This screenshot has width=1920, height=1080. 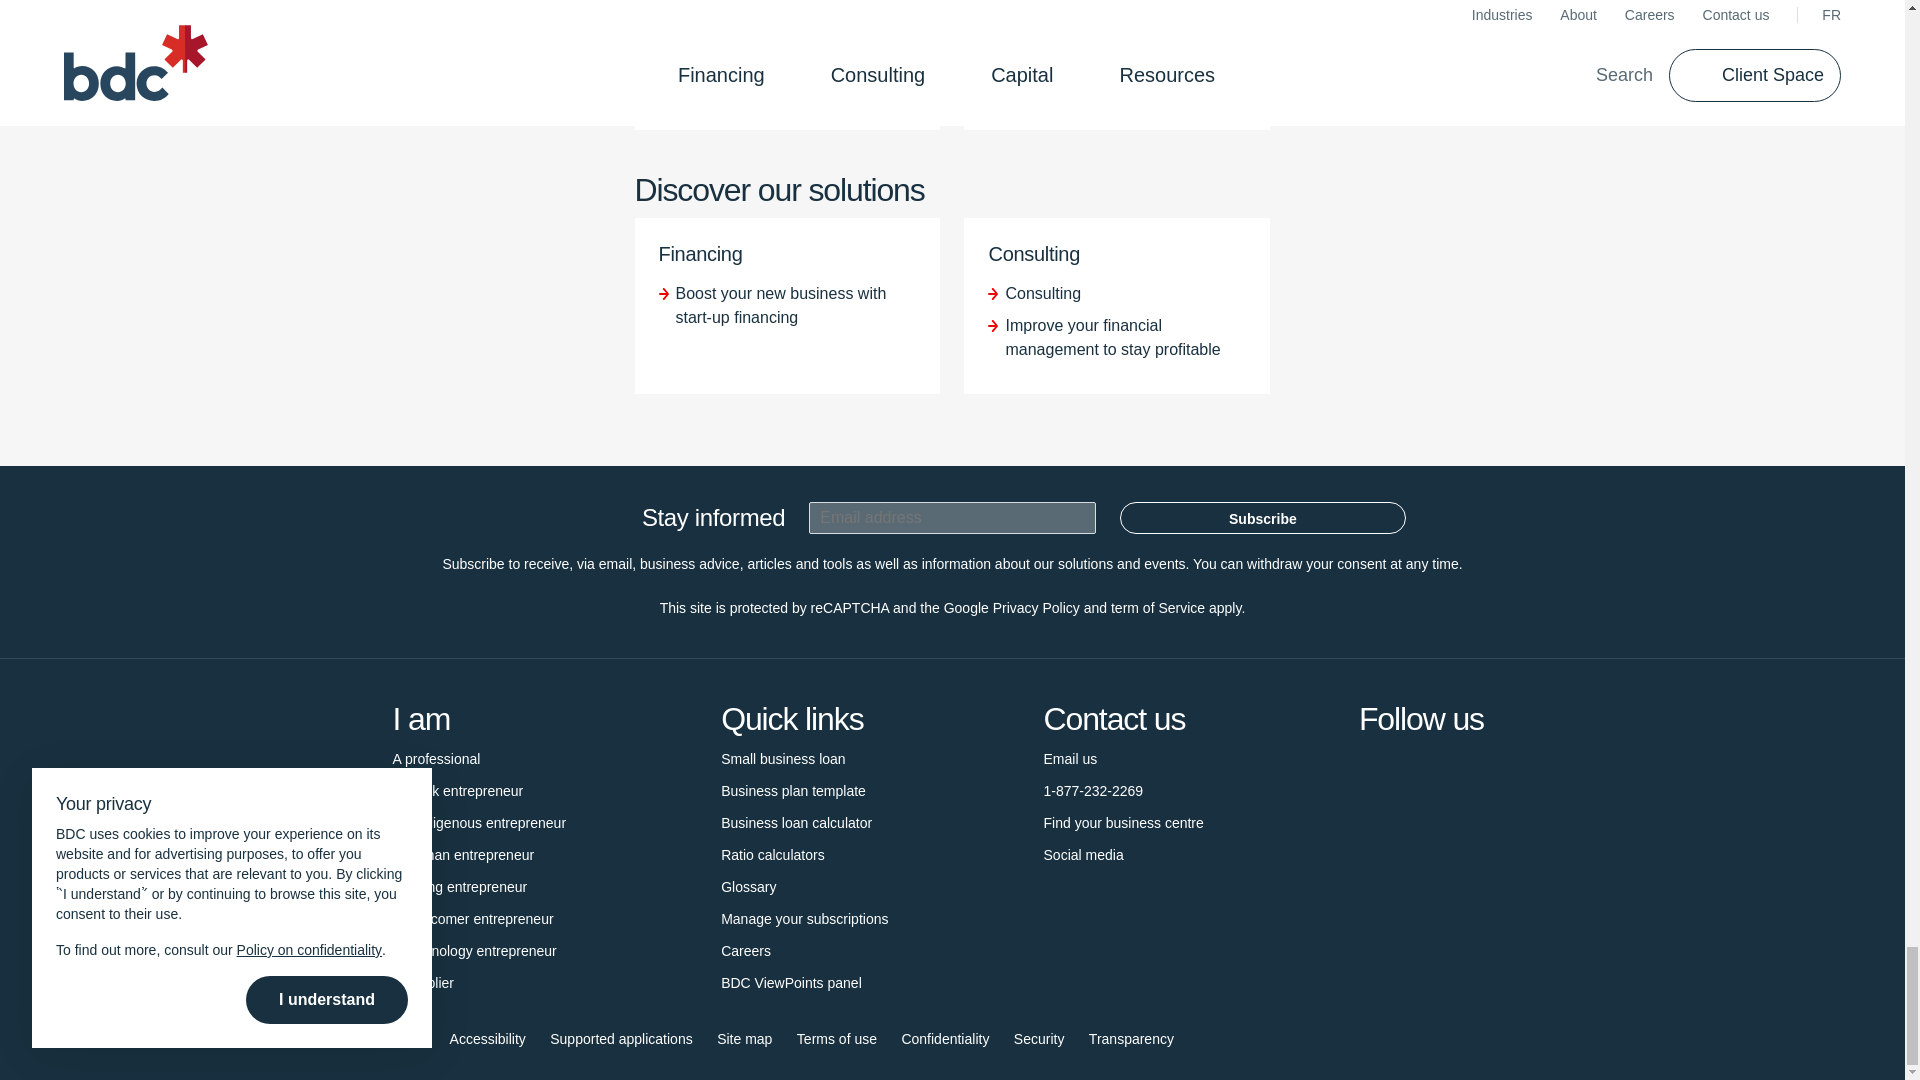 I want to click on Woman entrepreneur, so click(x=462, y=854).